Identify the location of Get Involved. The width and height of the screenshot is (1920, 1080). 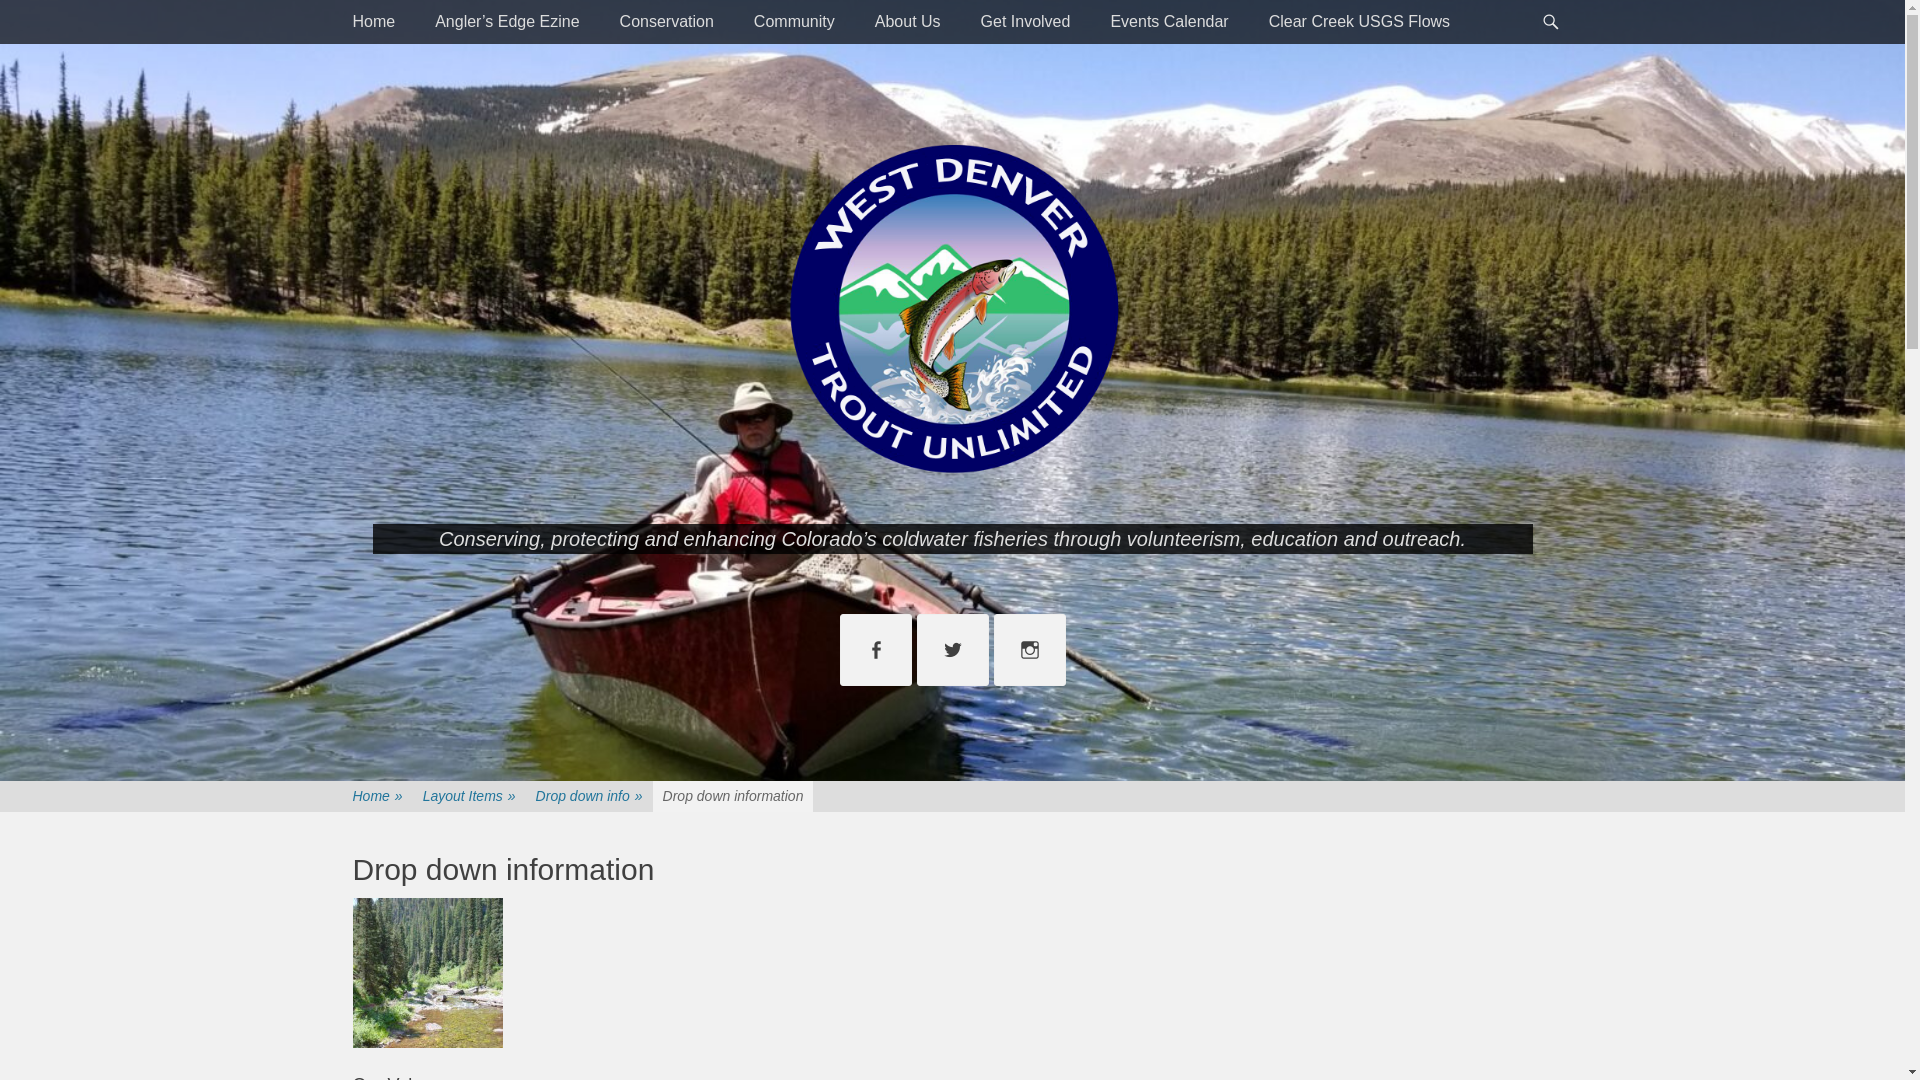
(1026, 22).